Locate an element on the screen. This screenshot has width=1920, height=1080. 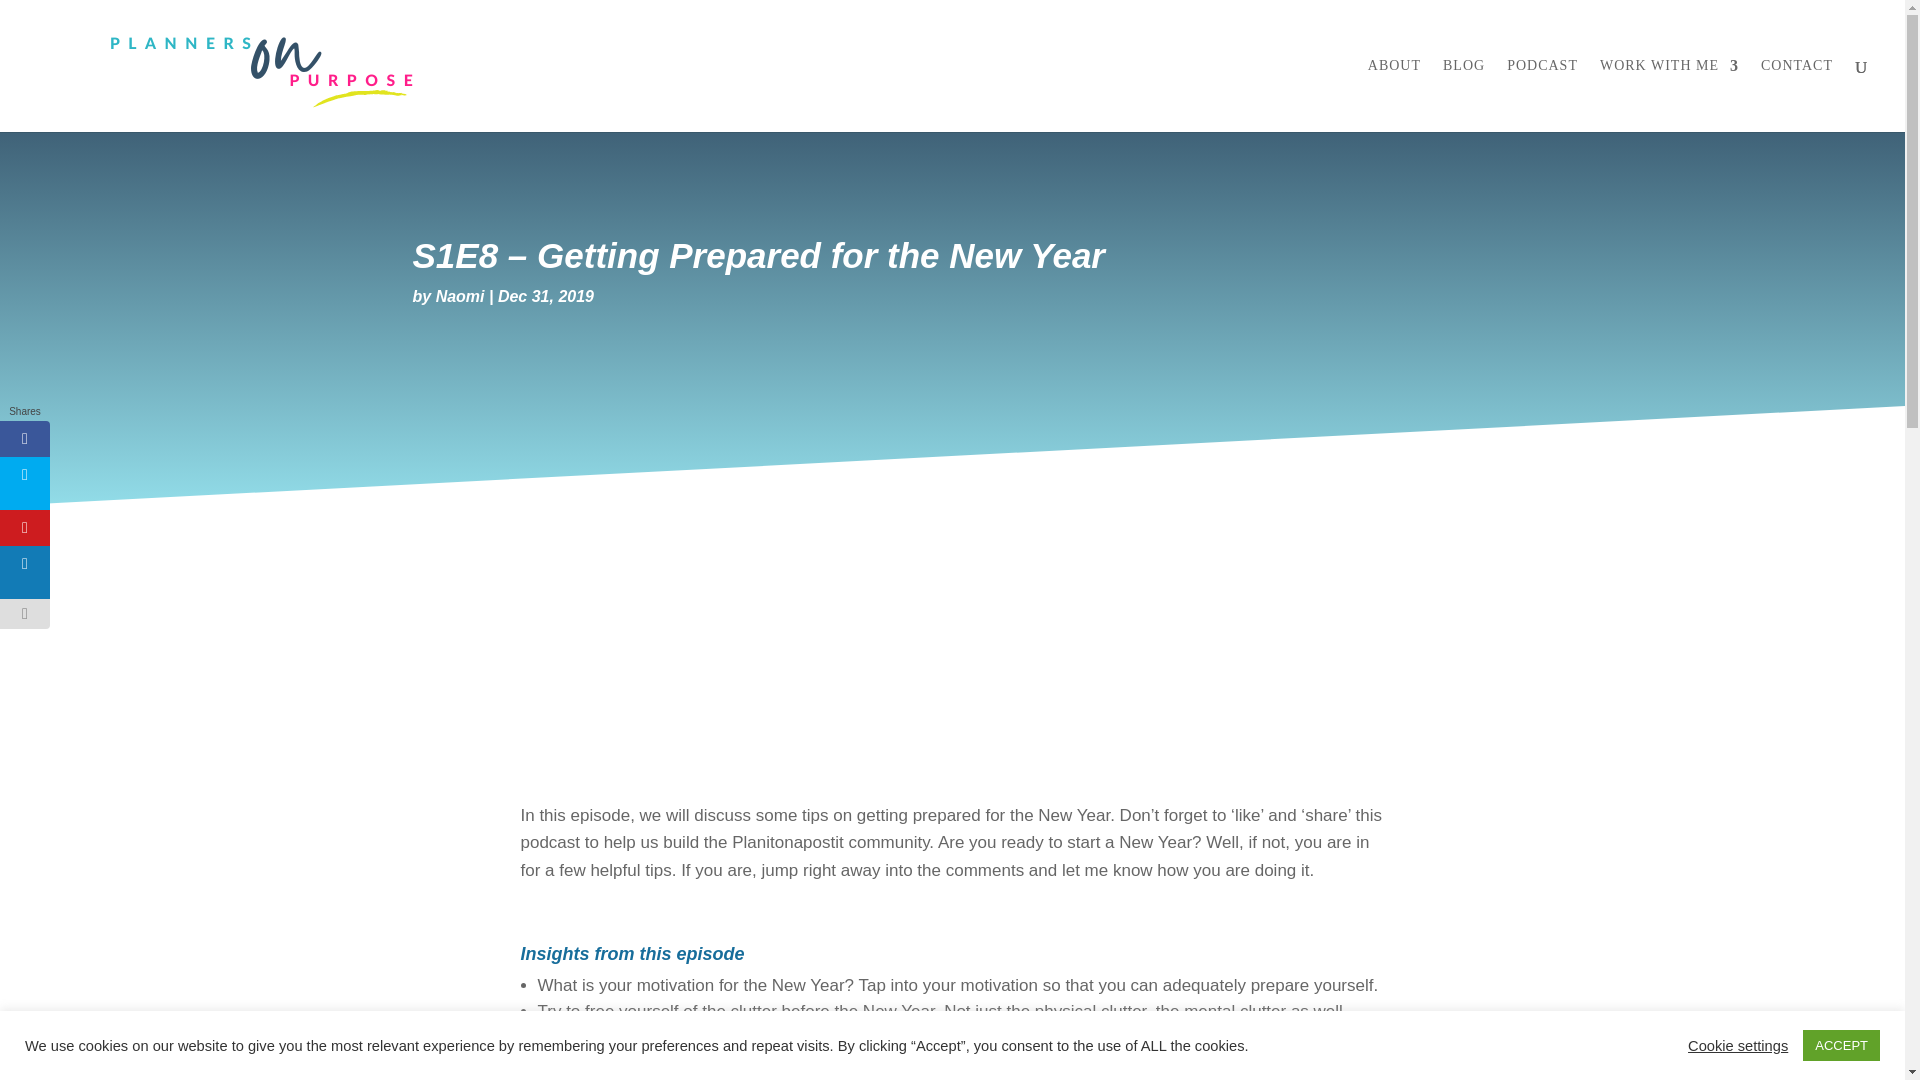
Posts by Naomi is located at coordinates (460, 296).